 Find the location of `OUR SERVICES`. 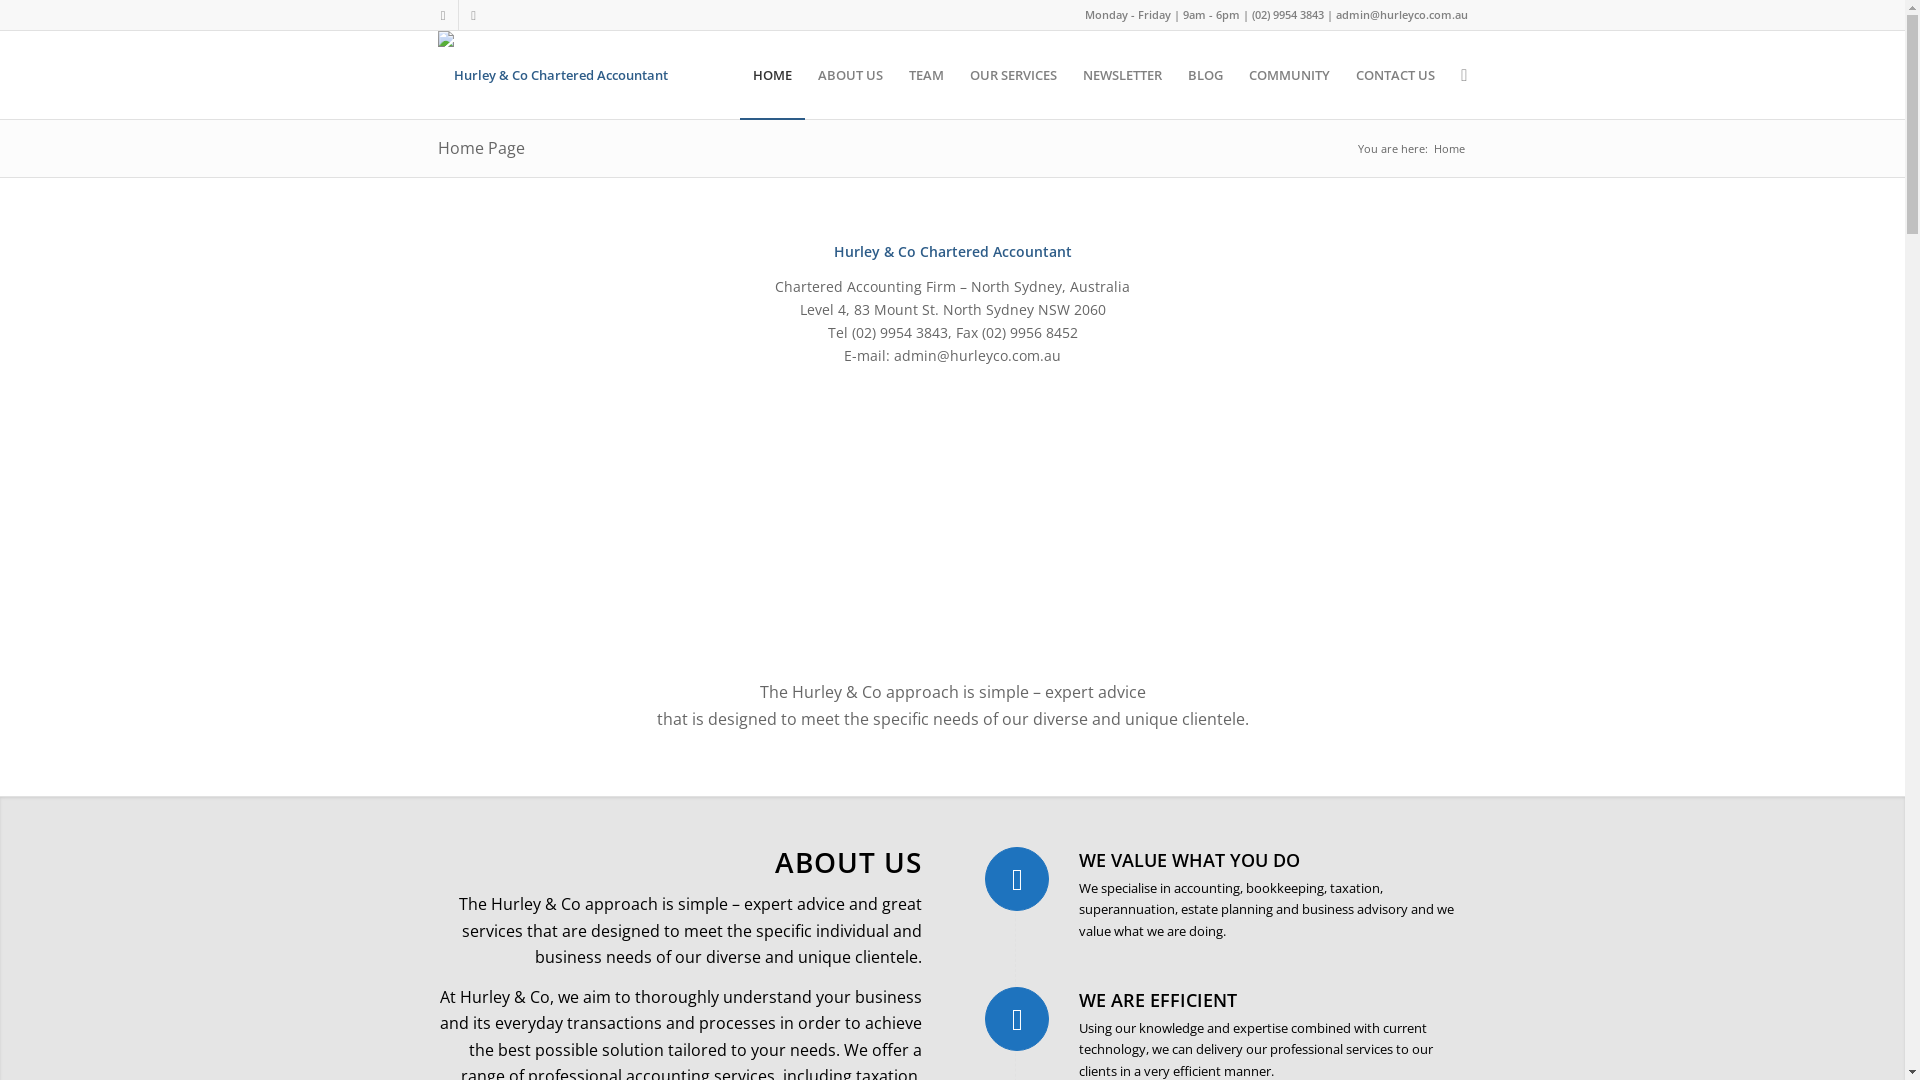

OUR SERVICES is located at coordinates (1014, 75).